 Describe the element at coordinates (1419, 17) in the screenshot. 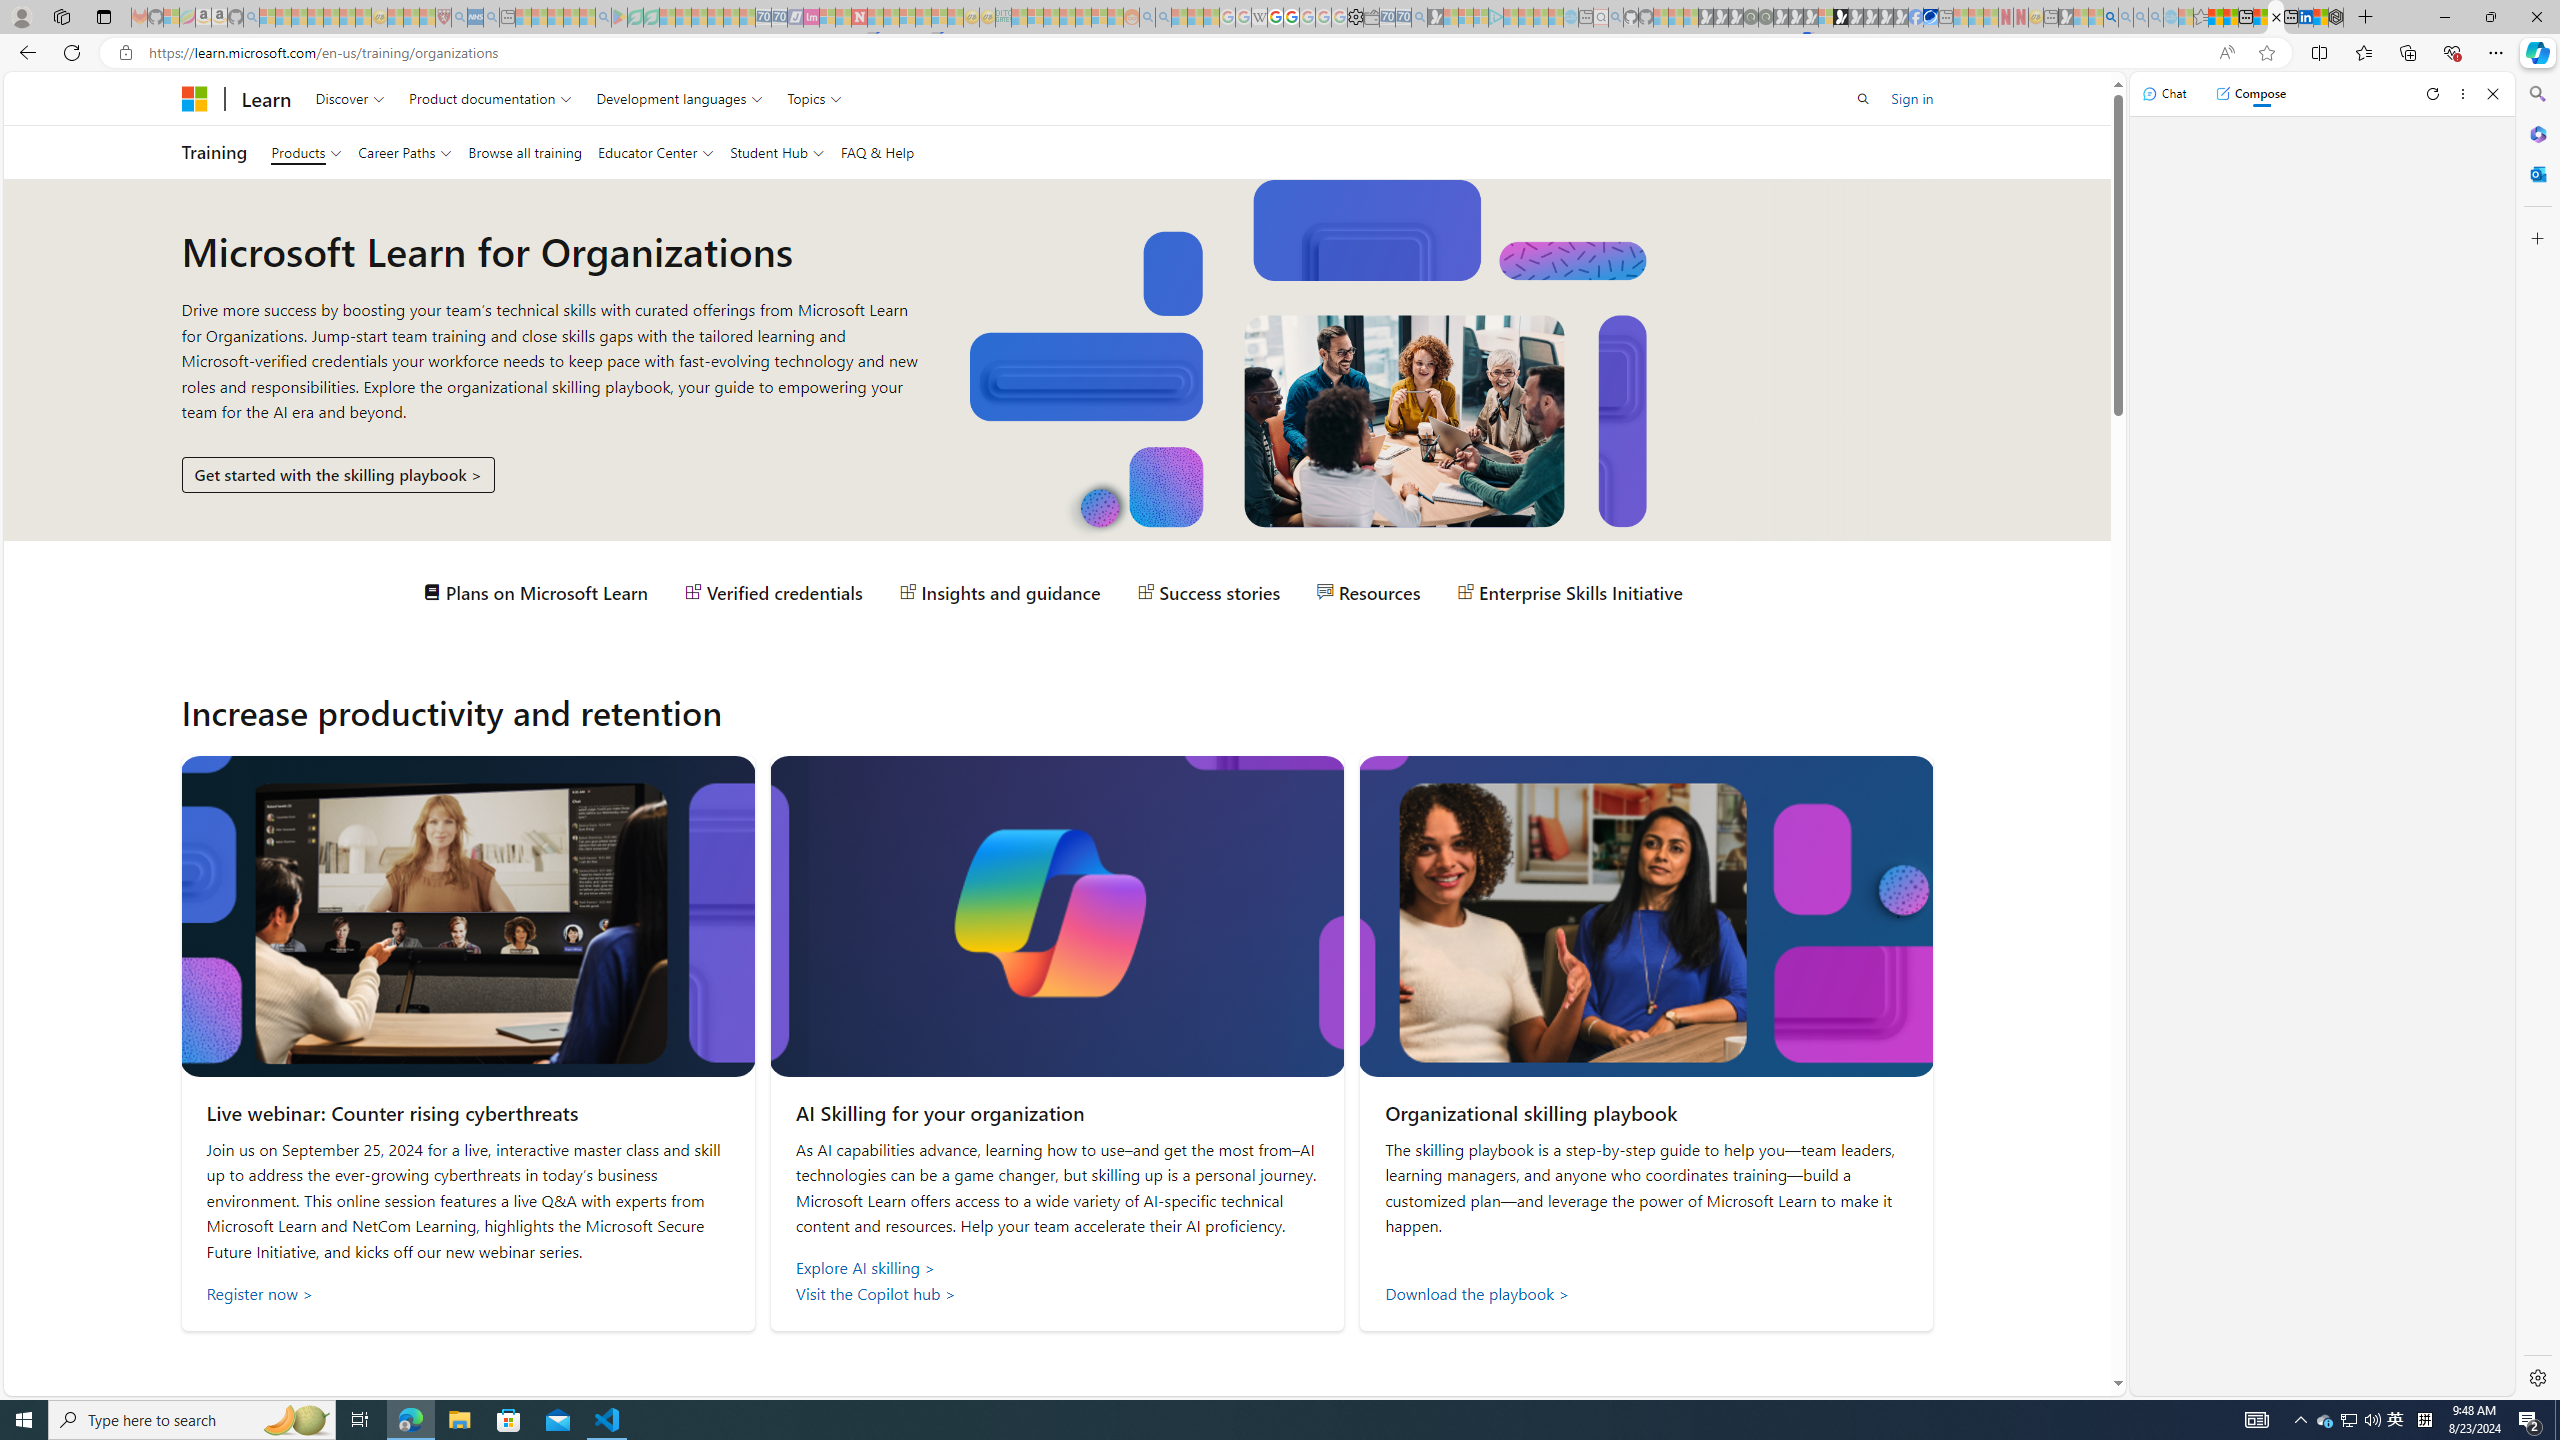

I see `Bing Real Estate - Home sales and rental listings - Sleeping` at that location.